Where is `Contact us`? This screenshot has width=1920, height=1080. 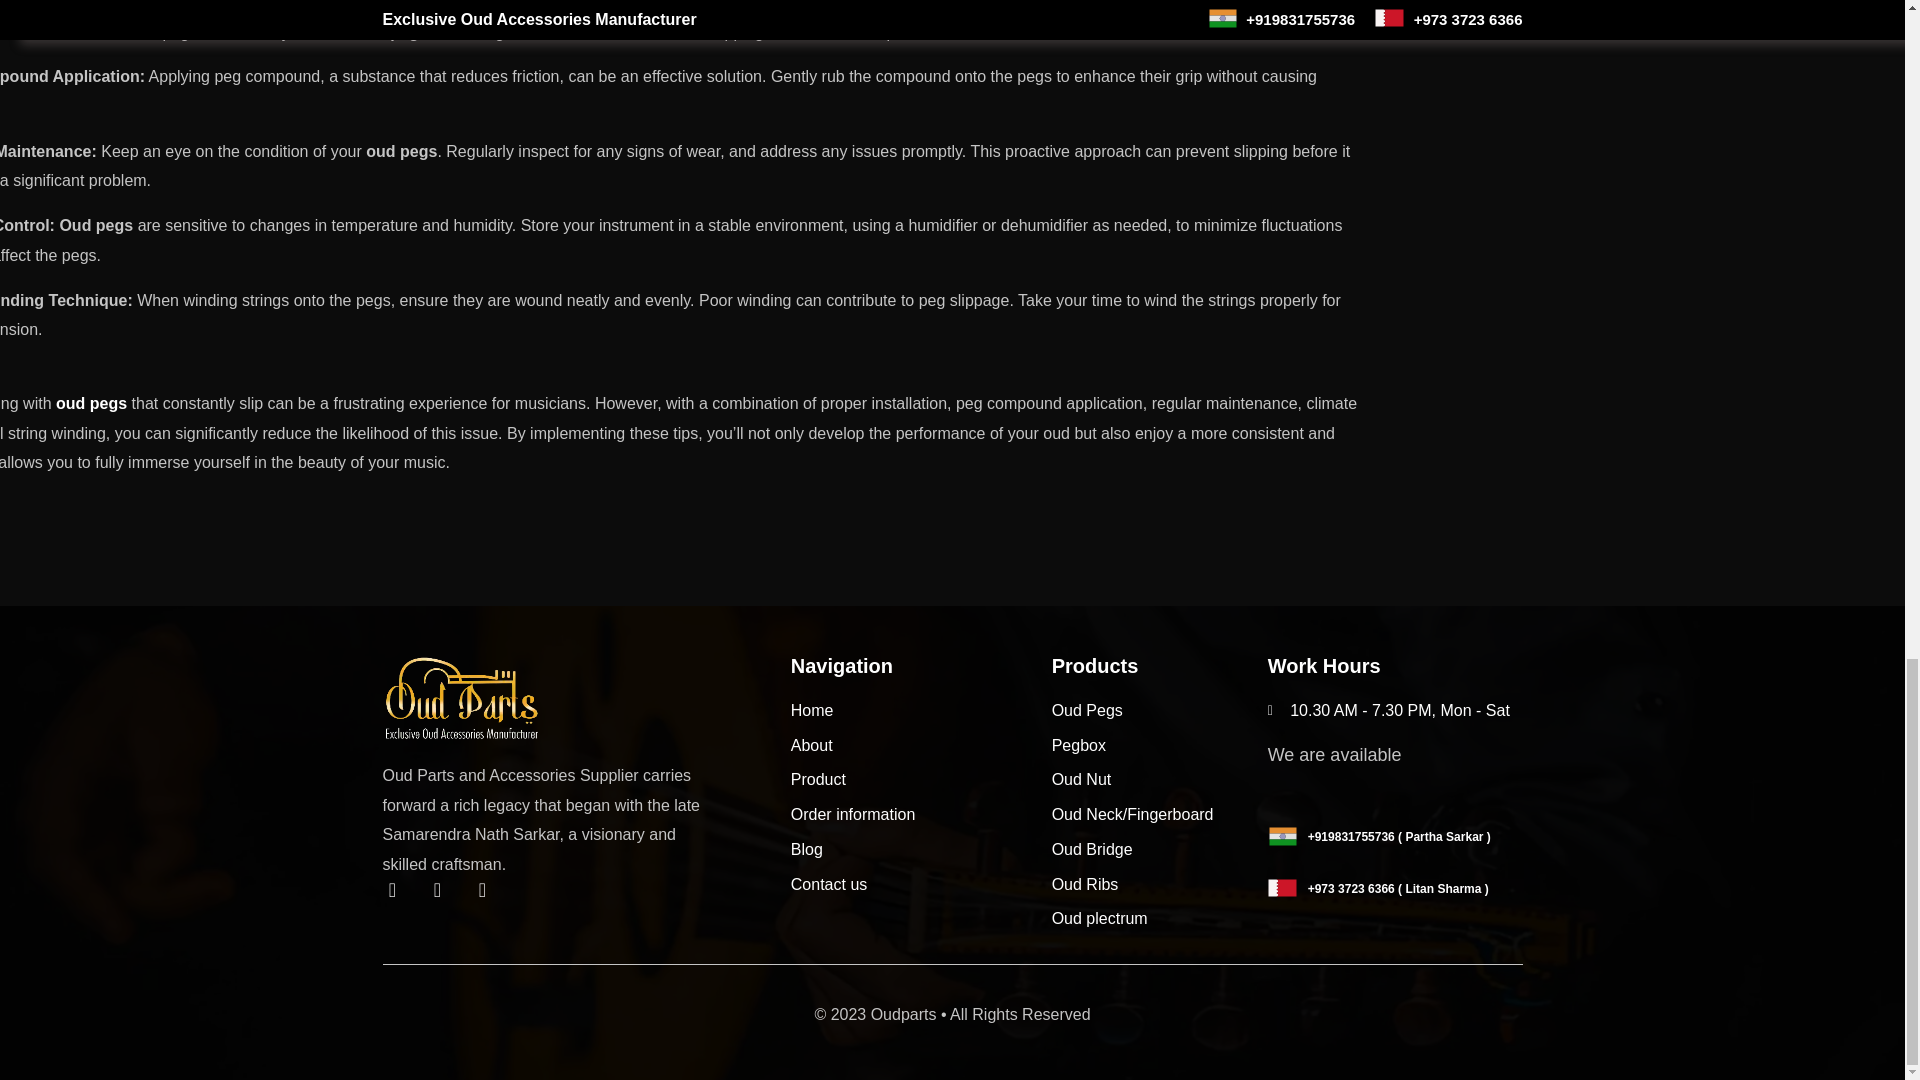 Contact us is located at coordinates (922, 884).